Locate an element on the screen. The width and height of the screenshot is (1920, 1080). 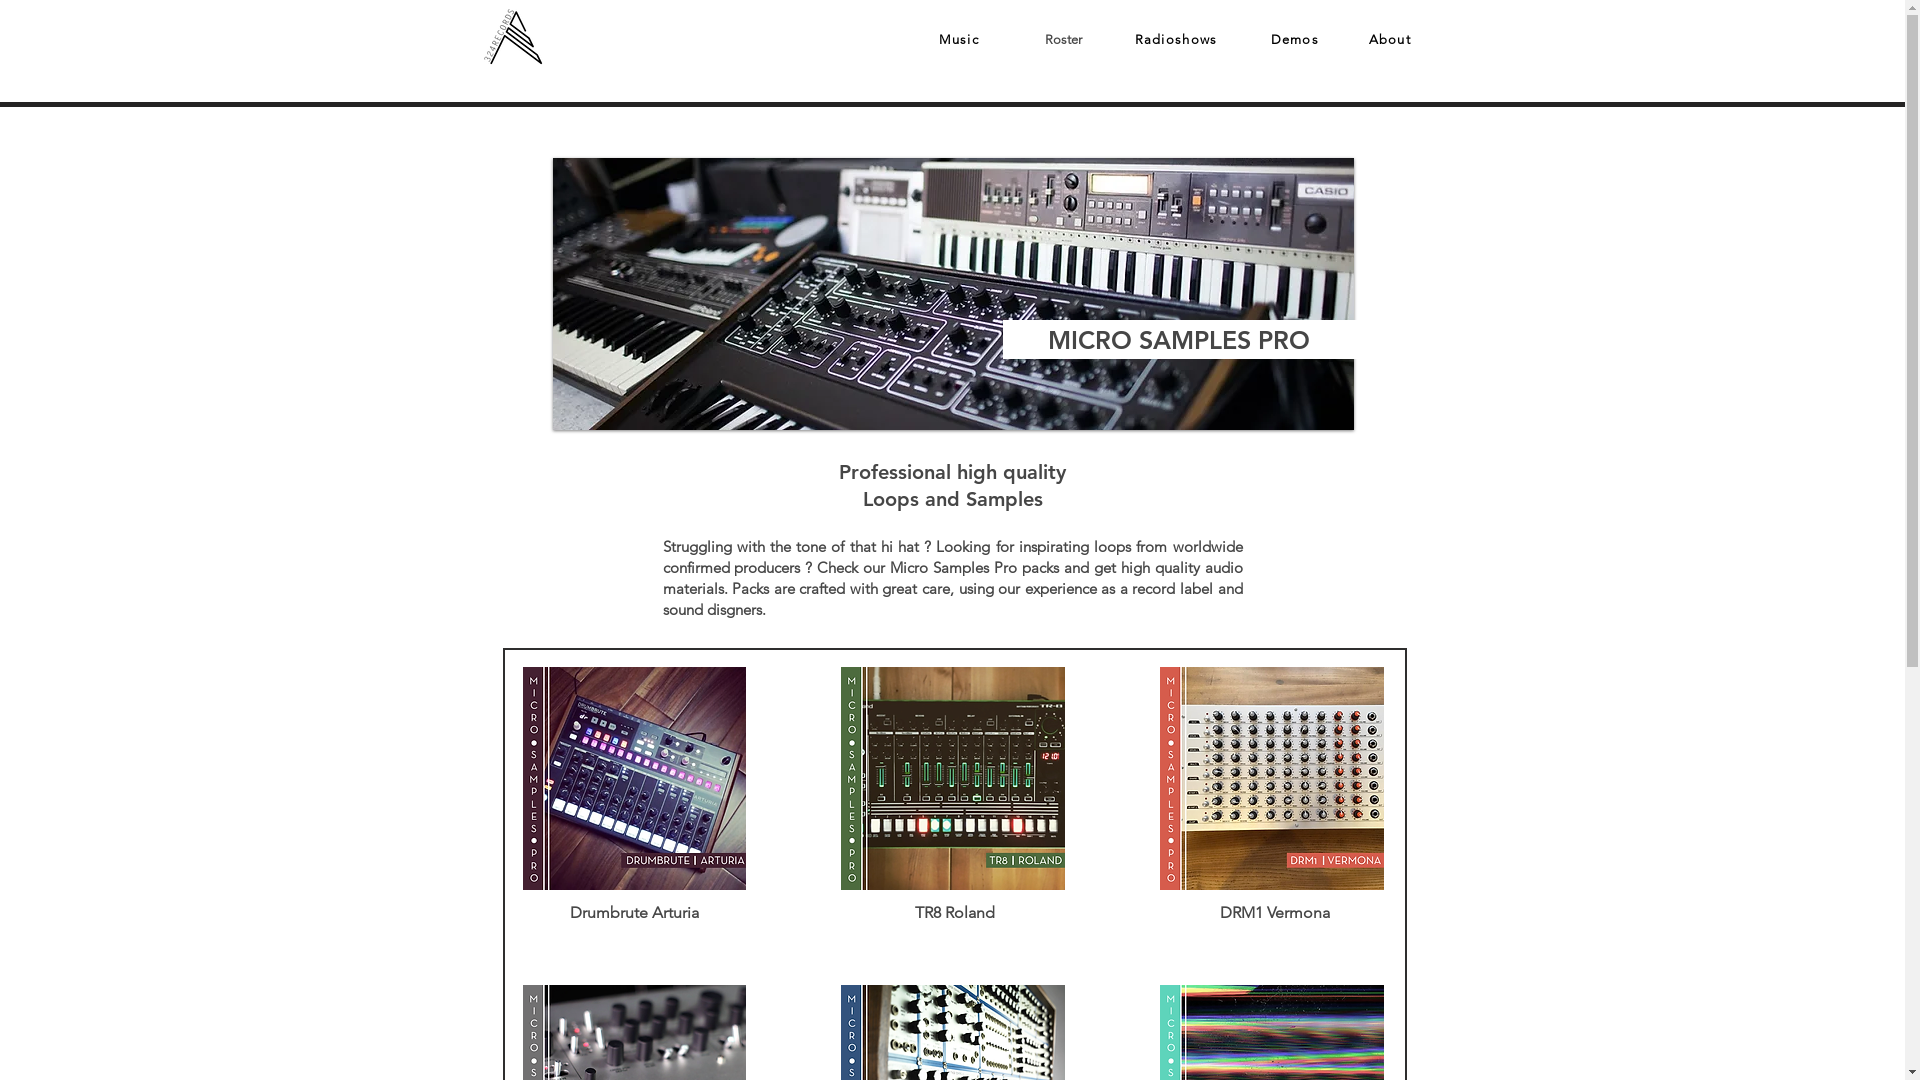
Roster is located at coordinates (1062, 40).